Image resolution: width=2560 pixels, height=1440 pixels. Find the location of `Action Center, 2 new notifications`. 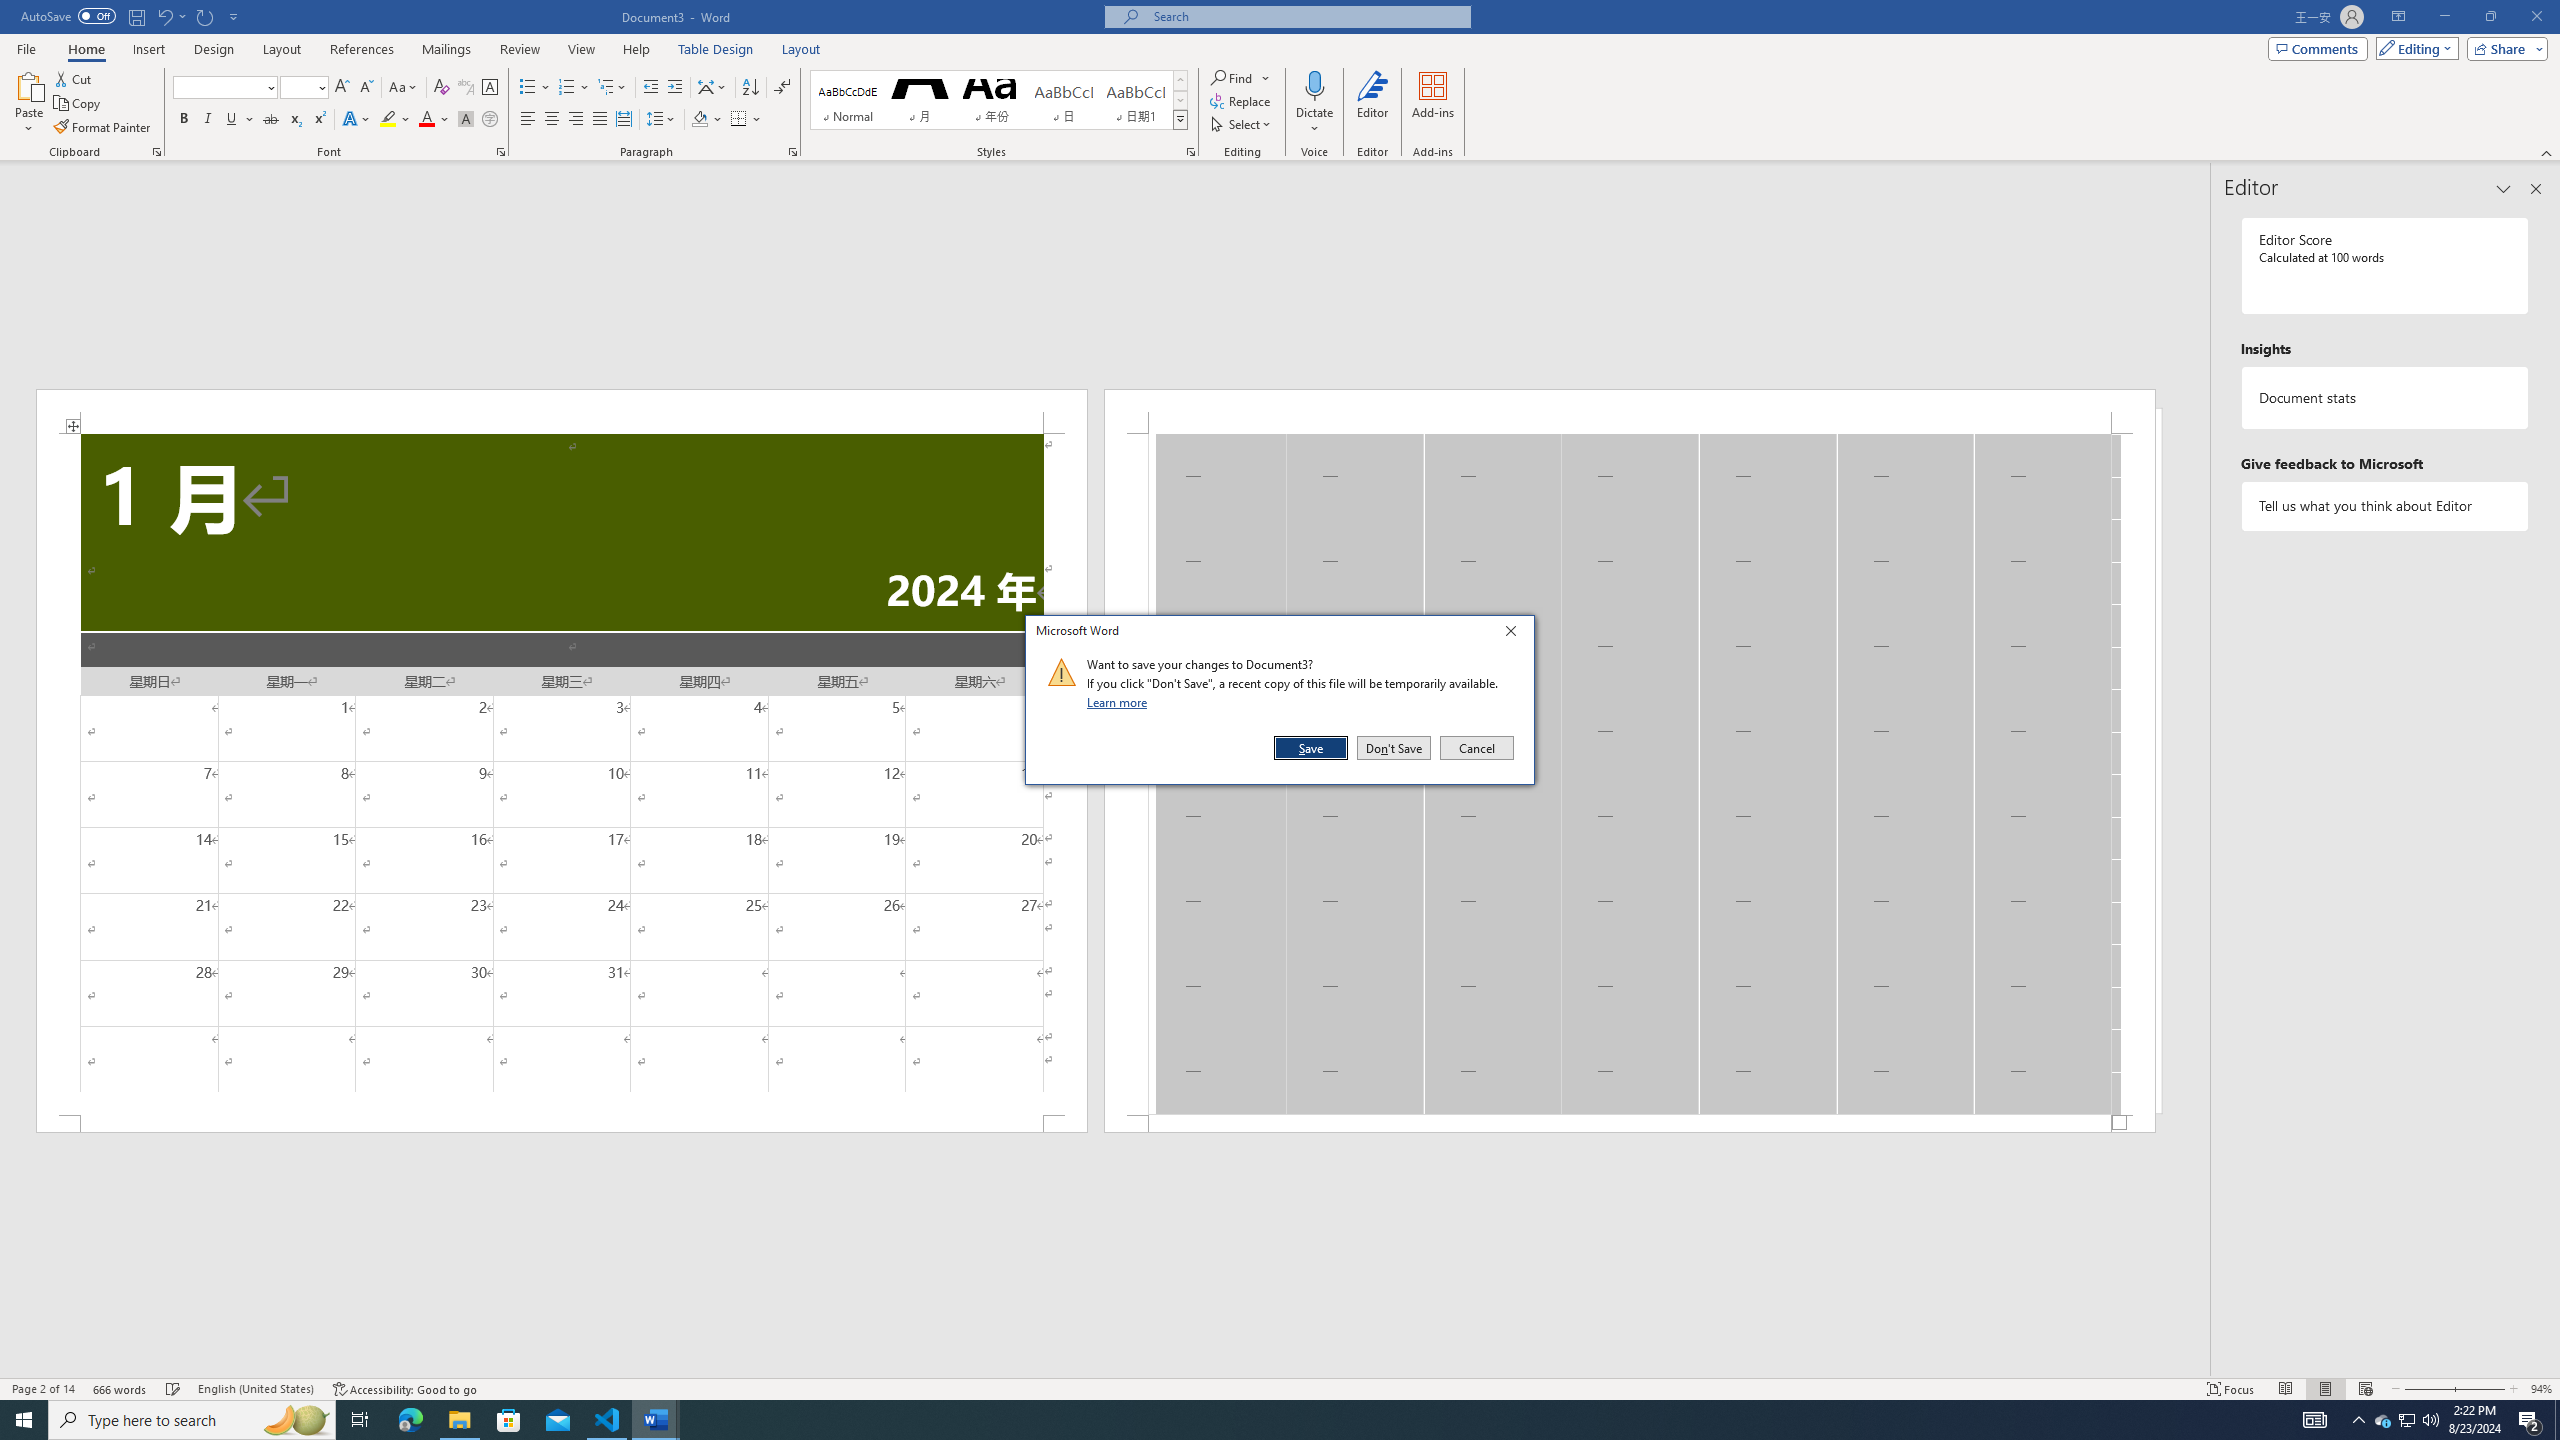

Action Center, 2 new notifications is located at coordinates (2530, 1420).